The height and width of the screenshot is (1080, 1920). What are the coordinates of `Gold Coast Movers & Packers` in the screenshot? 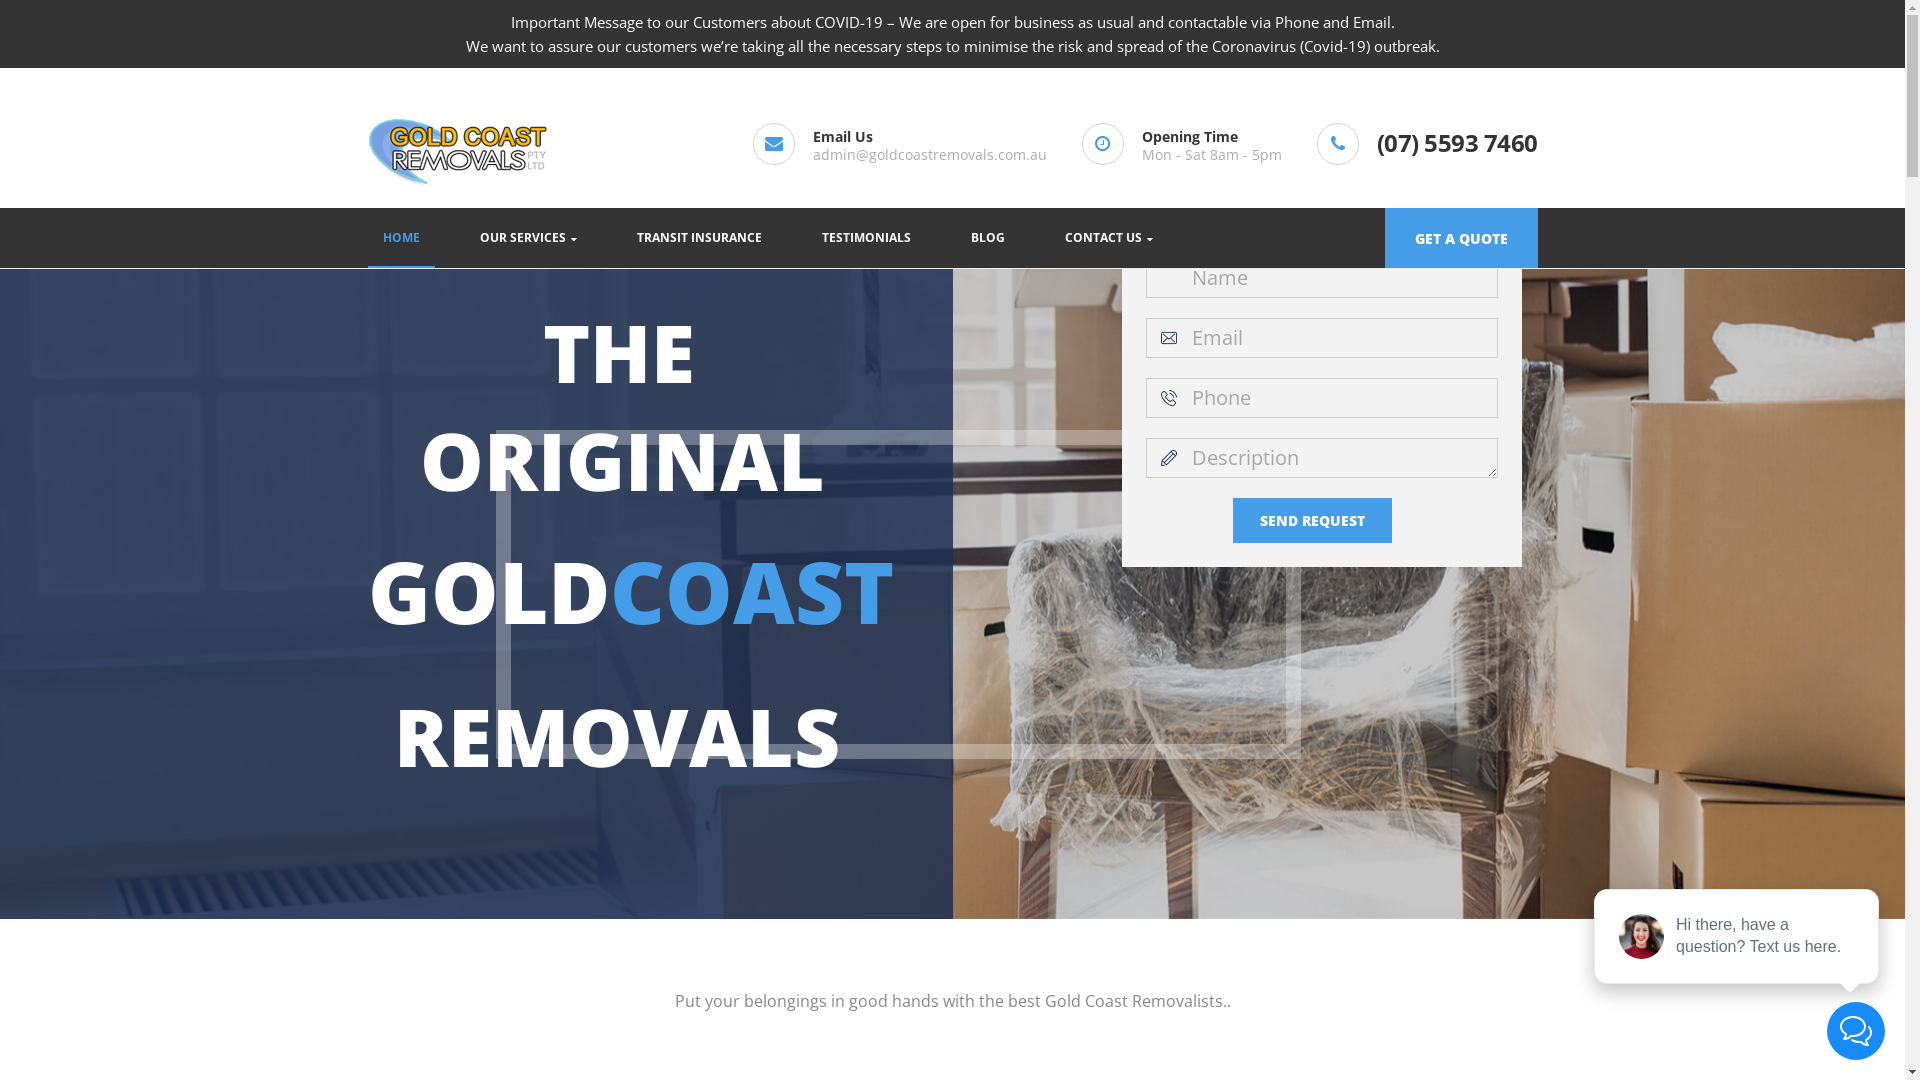 It's located at (479, 891).